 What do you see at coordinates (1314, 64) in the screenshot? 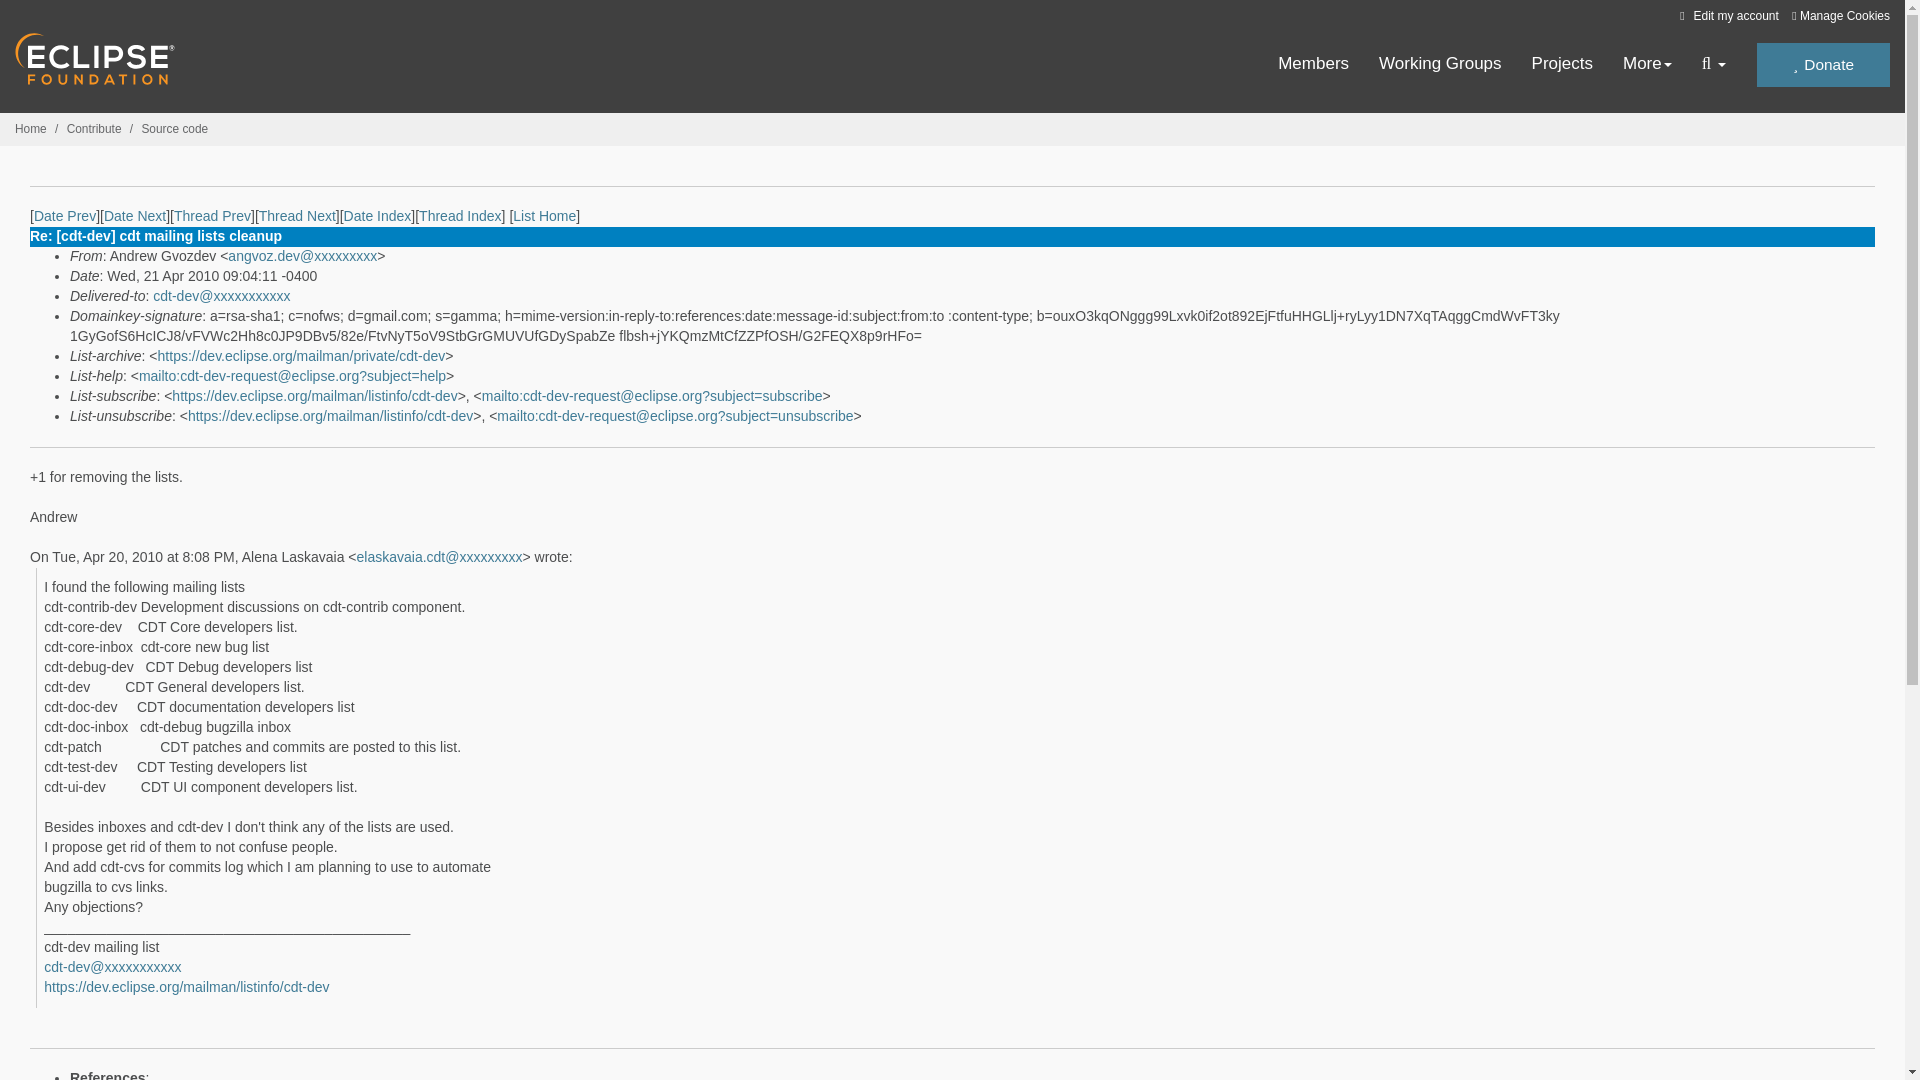
I see `Members` at bounding box center [1314, 64].